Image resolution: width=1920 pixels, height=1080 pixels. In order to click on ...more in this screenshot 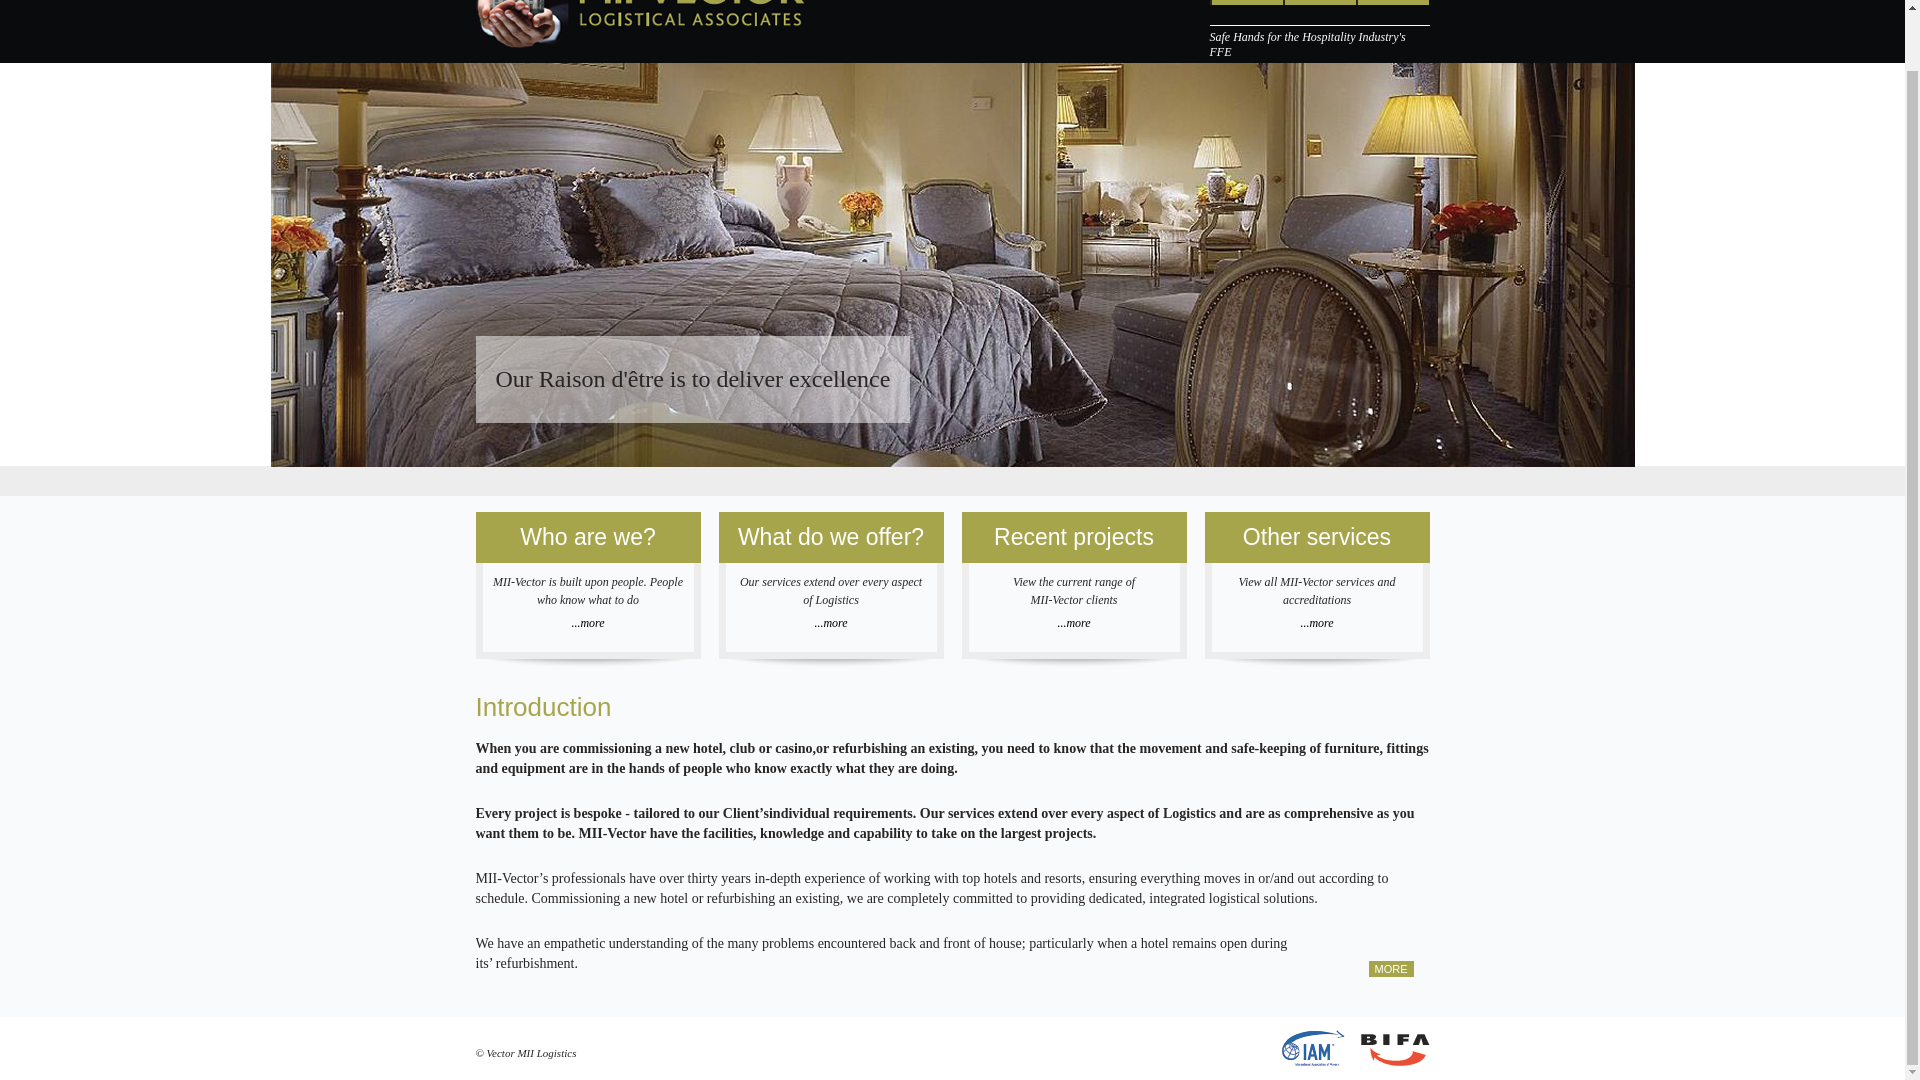, I will do `click(831, 622)`.